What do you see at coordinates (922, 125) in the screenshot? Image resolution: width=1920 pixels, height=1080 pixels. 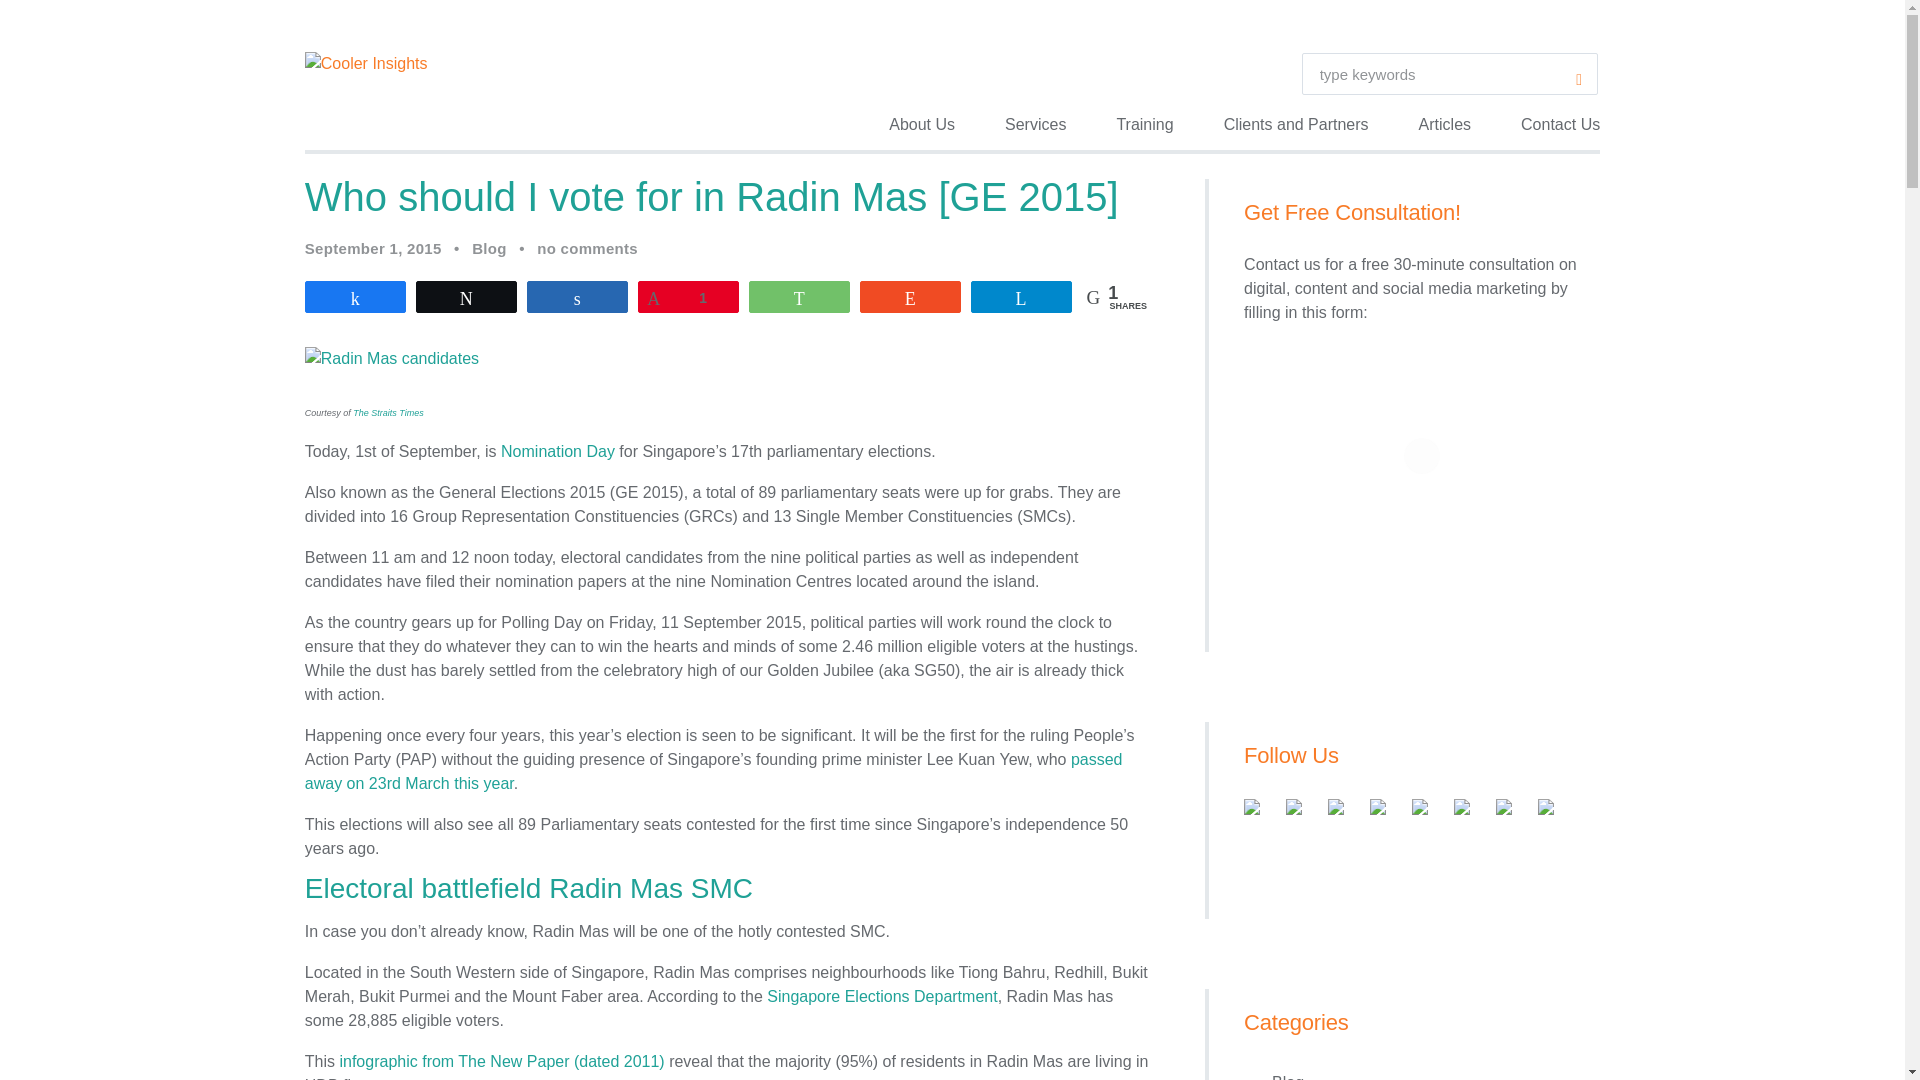 I see `About Us` at bounding box center [922, 125].